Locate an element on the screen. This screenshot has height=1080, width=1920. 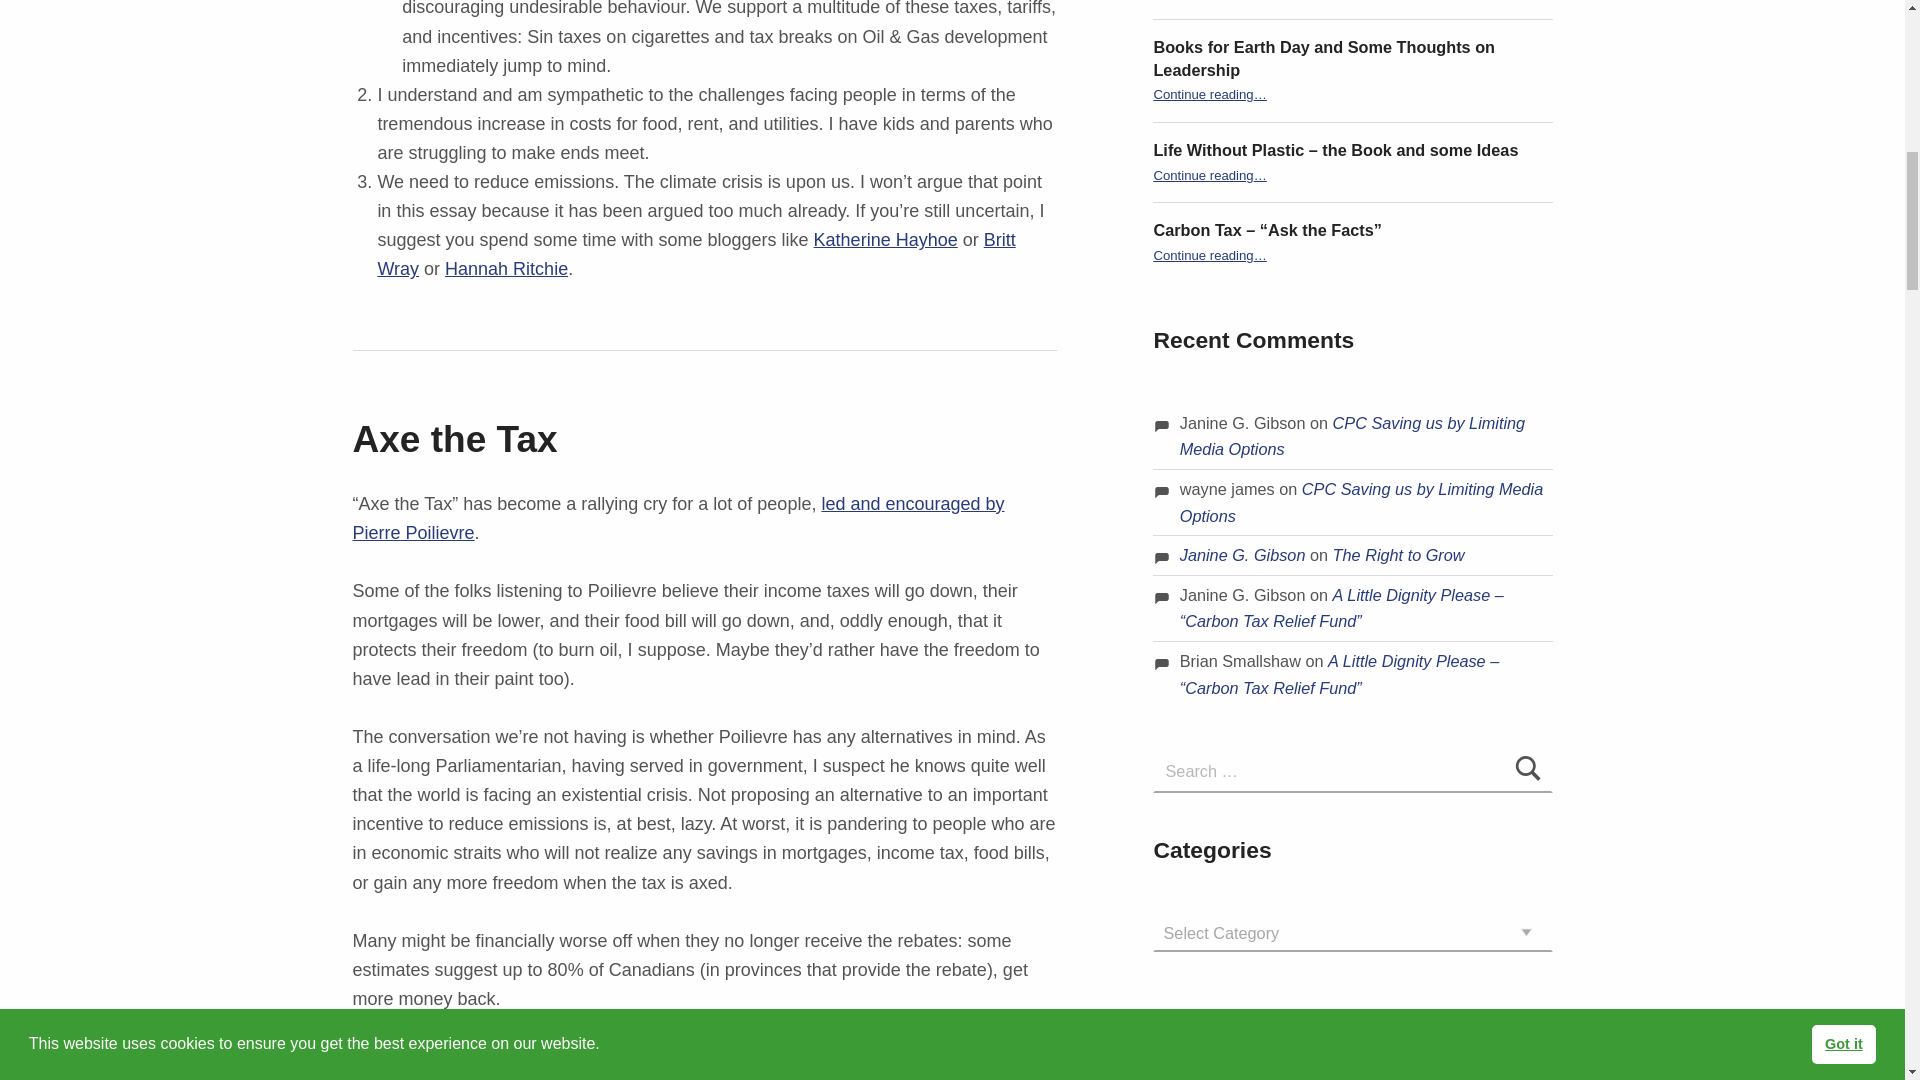
Search is located at coordinates (1528, 770).